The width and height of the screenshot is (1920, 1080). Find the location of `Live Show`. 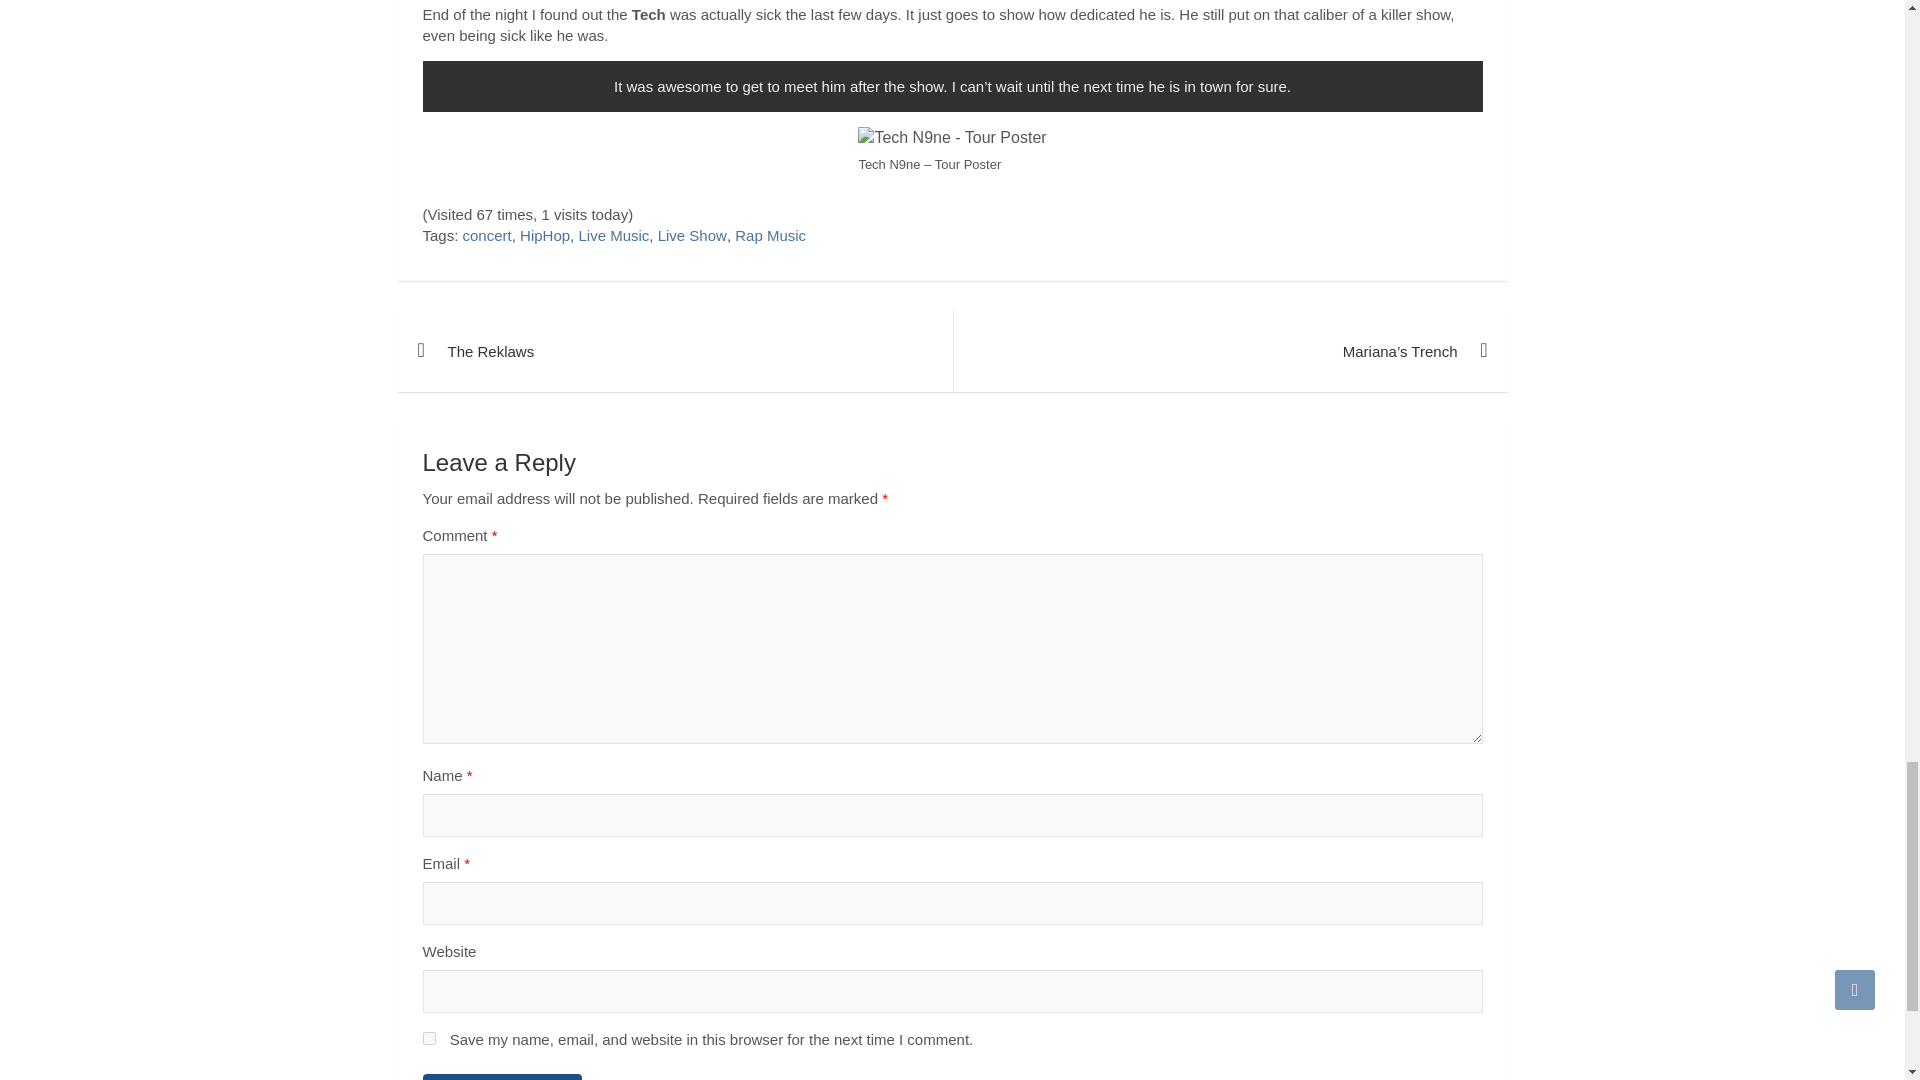

Live Show is located at coordinates (692, 235).